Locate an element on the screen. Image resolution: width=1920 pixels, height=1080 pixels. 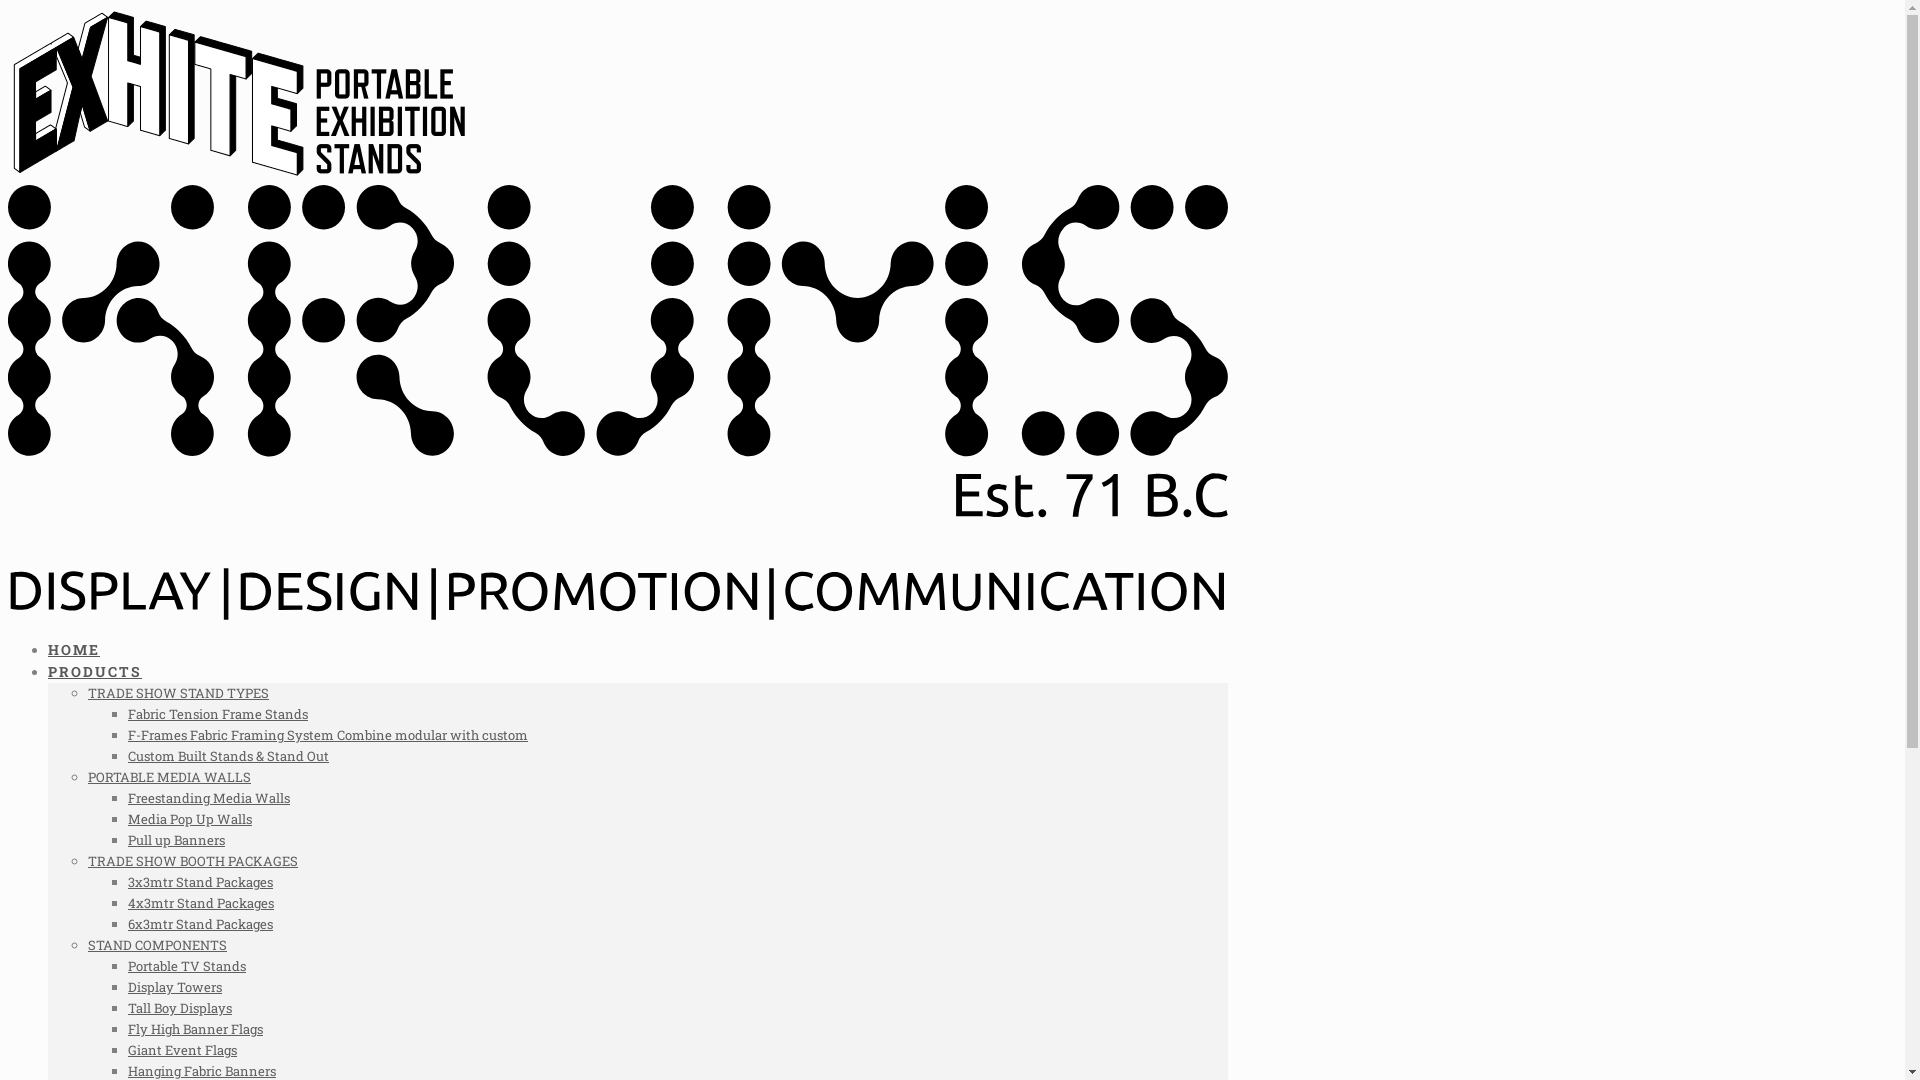
Custom Built Stands & Stand Out is located at coordinates (228, 756).